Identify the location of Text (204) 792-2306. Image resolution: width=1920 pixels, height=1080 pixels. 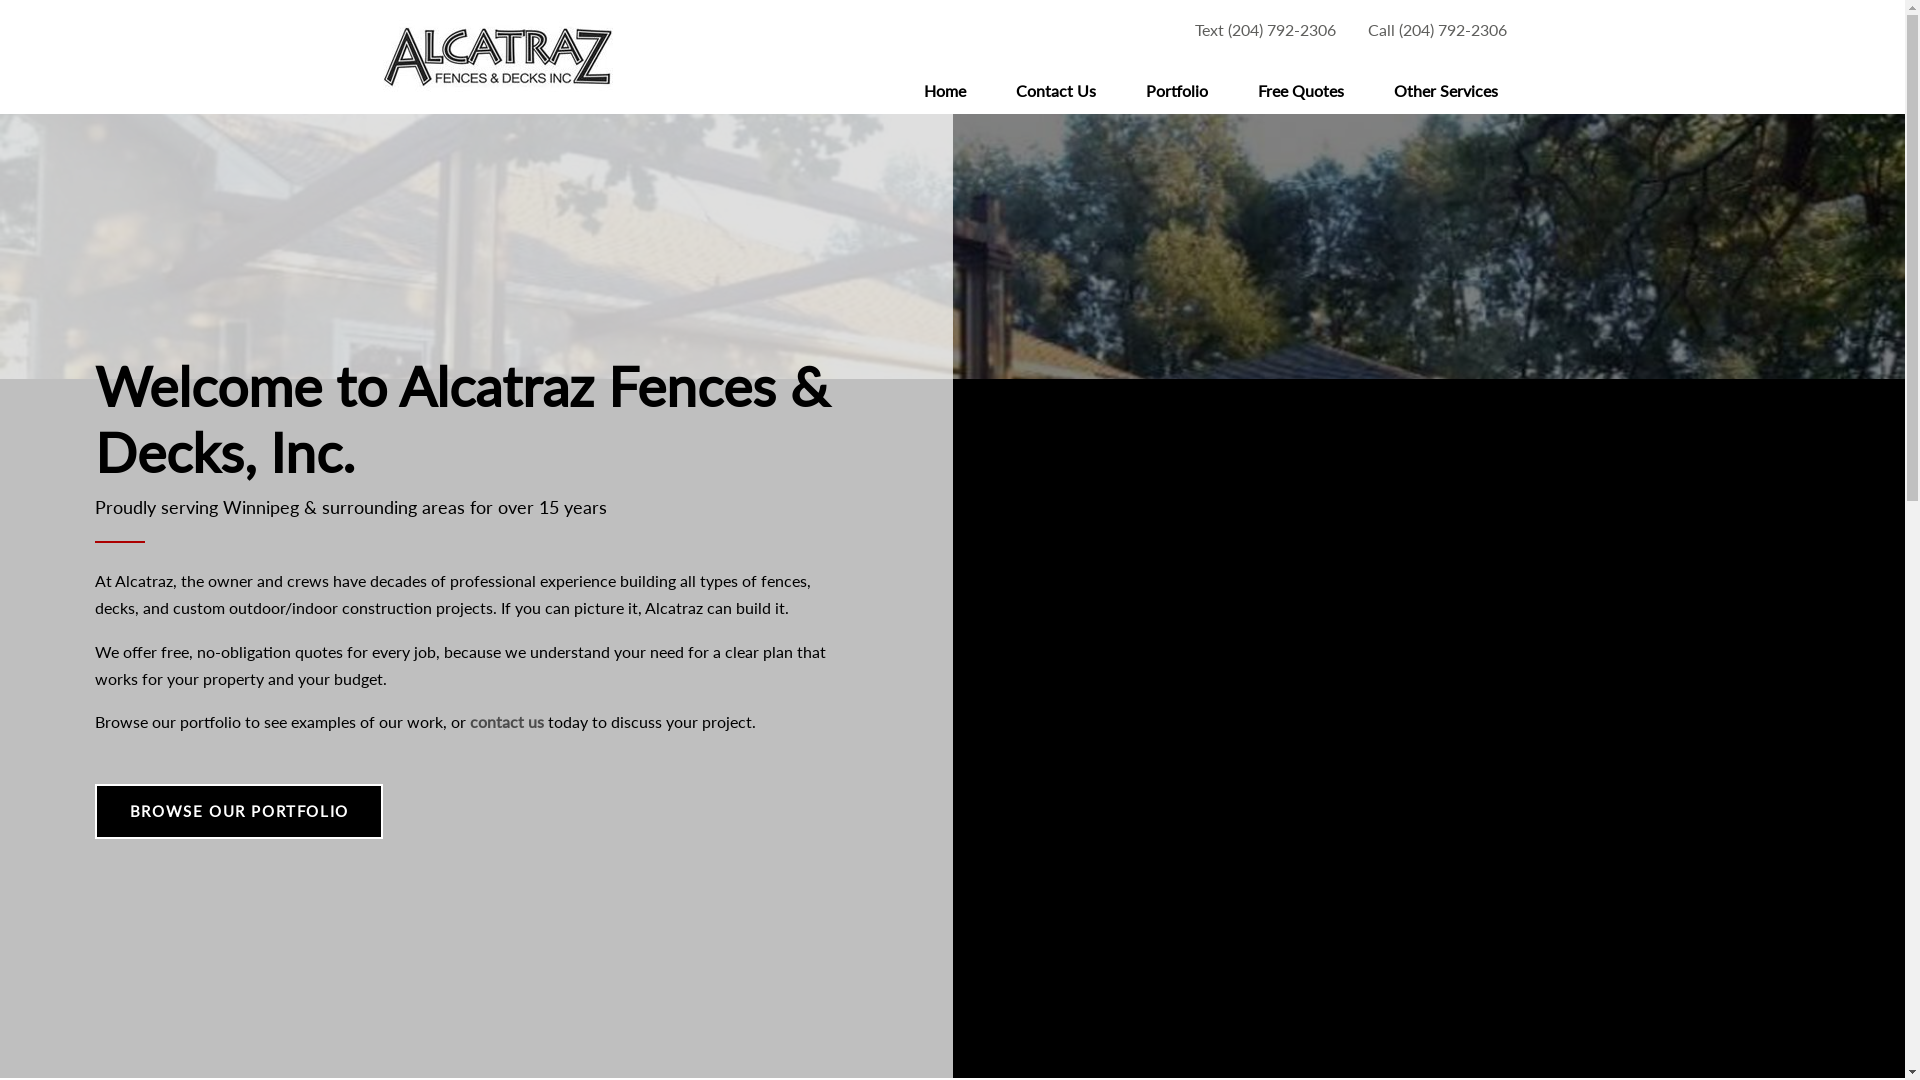
(1264, 30).